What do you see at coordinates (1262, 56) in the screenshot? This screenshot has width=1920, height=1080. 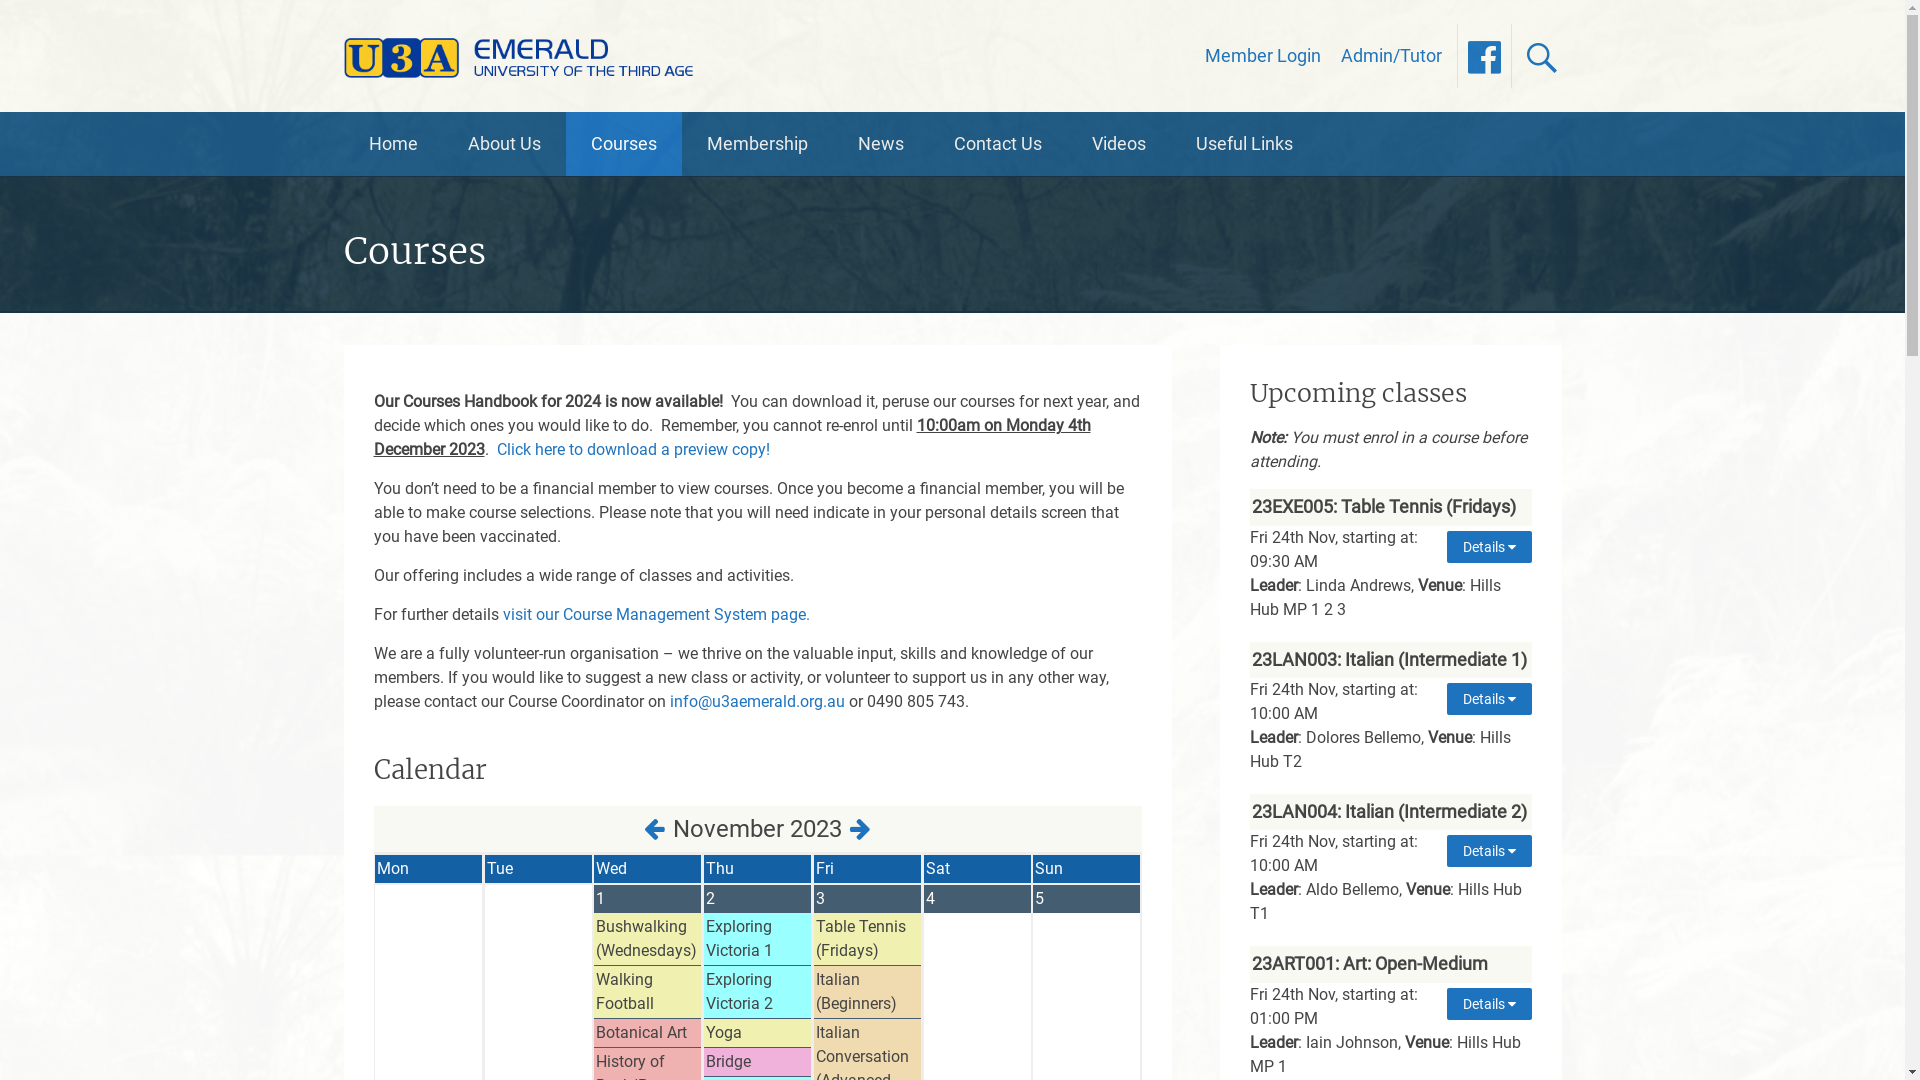 I see `Member Login` at bounding box center [1262, 56].